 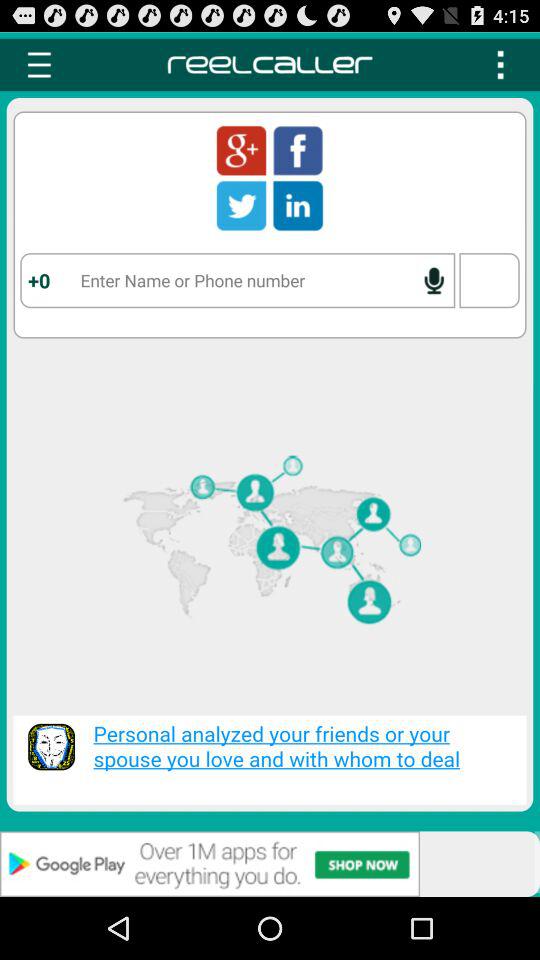 I want to click on click more options, so click(x=500, y=64).